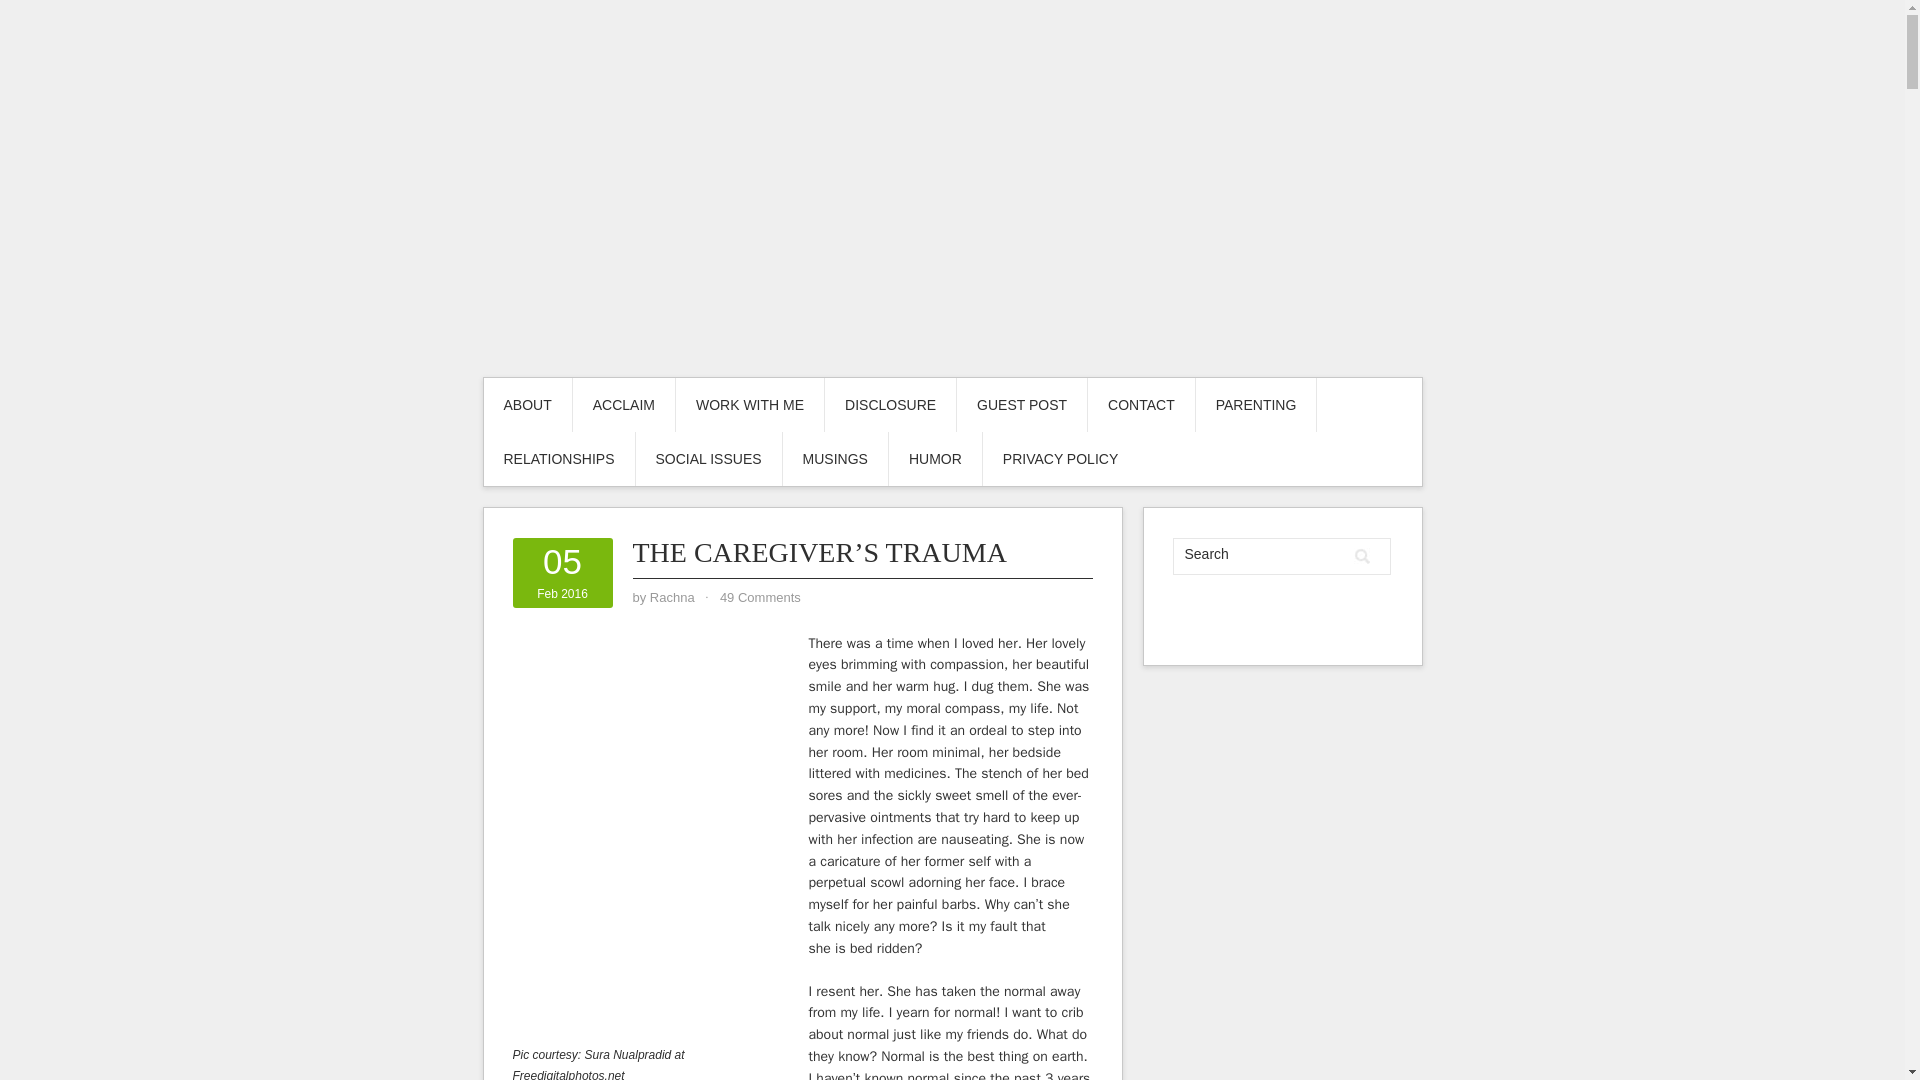 The width and height of the screenshot is (1920, 1080). Describe the element at coordinates (672, 596) in the screenshot. I see `by Rachna` at that location.